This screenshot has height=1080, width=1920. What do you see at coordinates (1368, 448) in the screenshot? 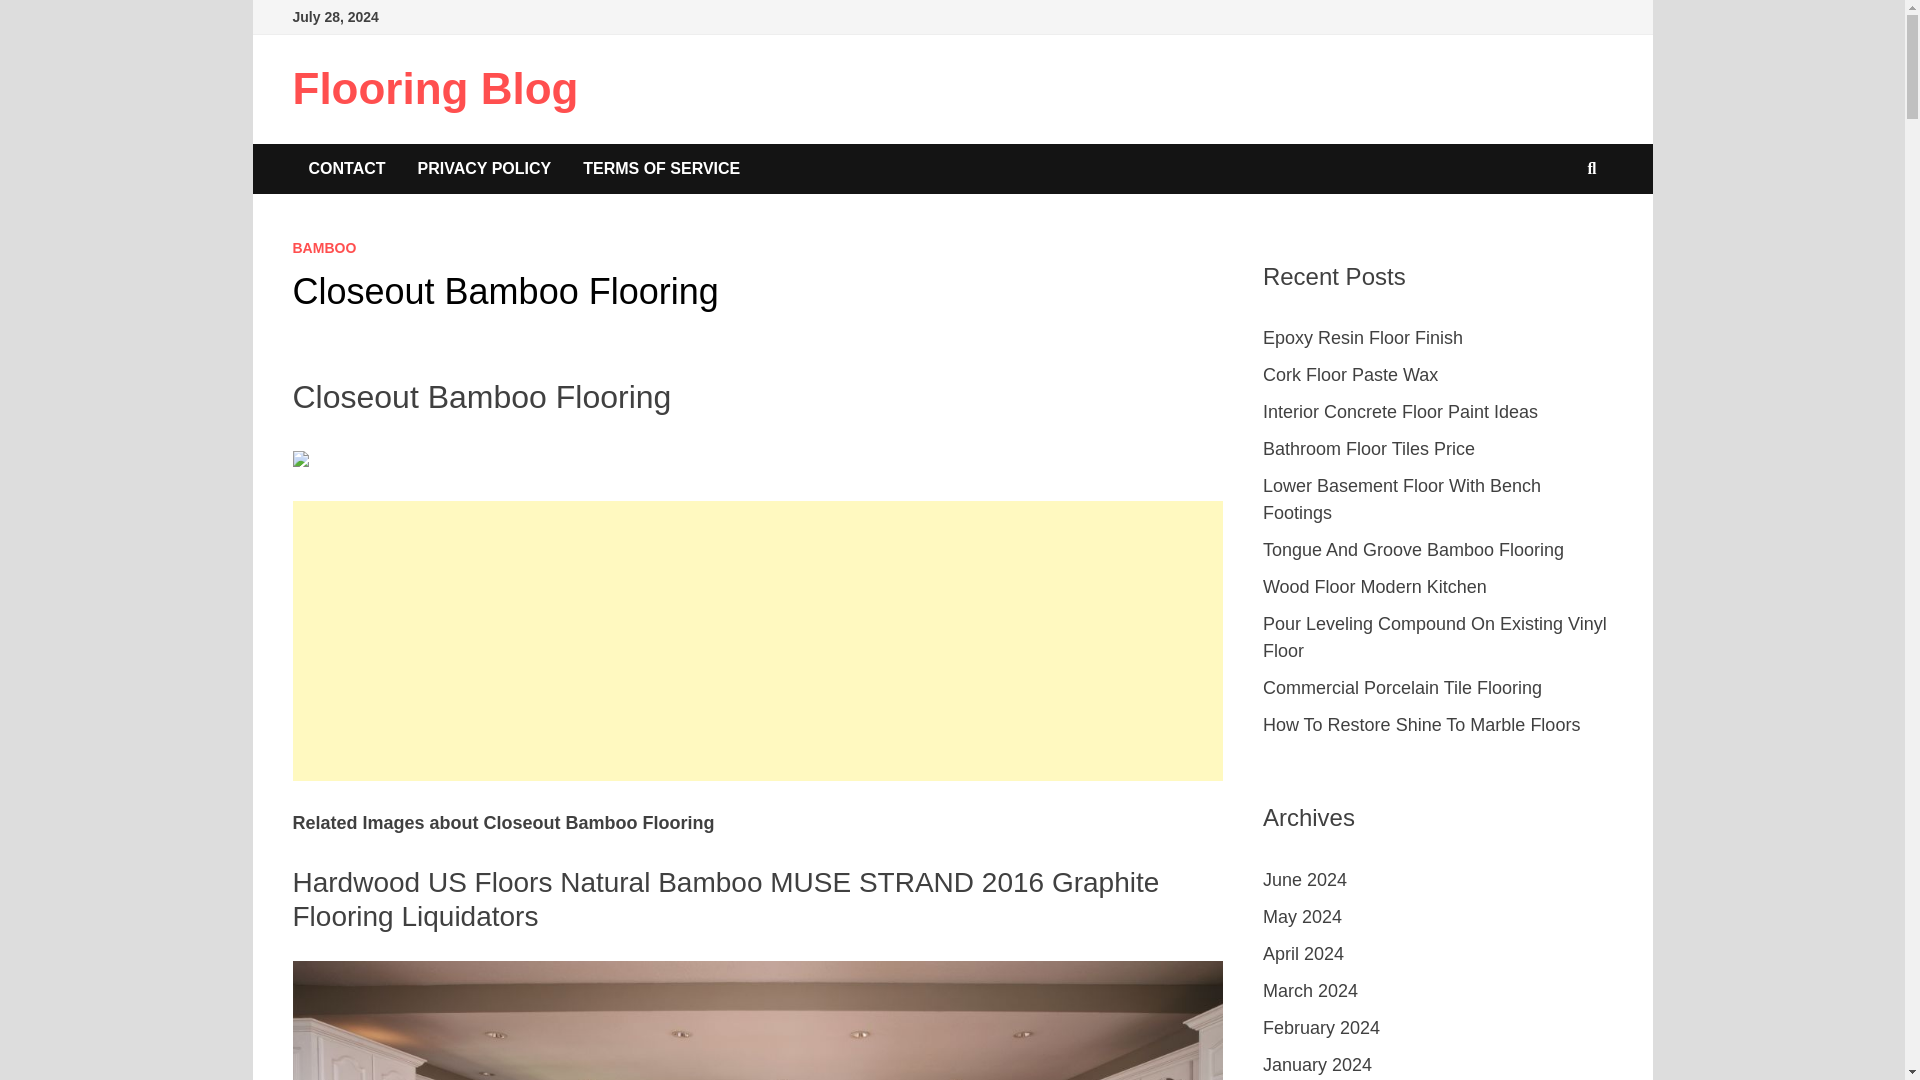
I see `Bathroom Floor Tiles Price` at bounding box center [1368, 448].